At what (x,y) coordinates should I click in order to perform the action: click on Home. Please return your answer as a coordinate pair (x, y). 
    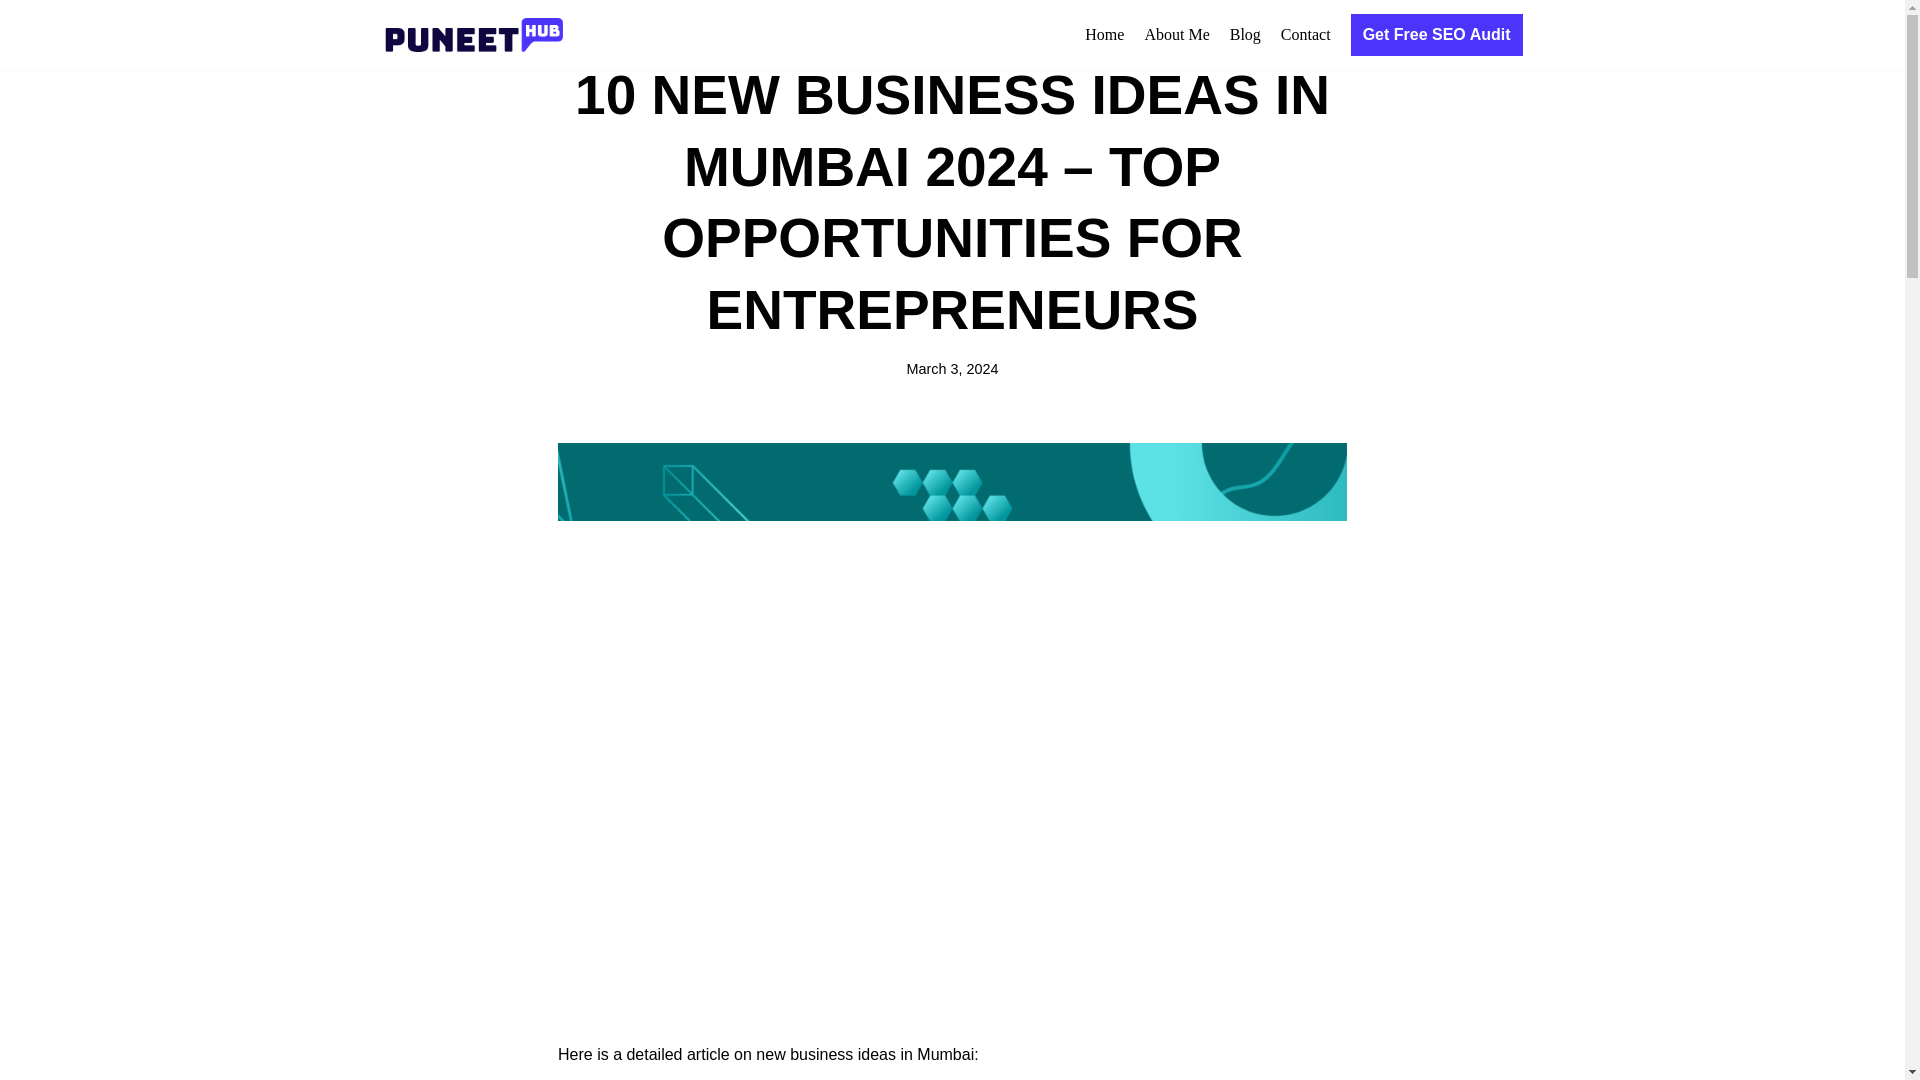
    Looking at the image, I should click on (1104, 34).